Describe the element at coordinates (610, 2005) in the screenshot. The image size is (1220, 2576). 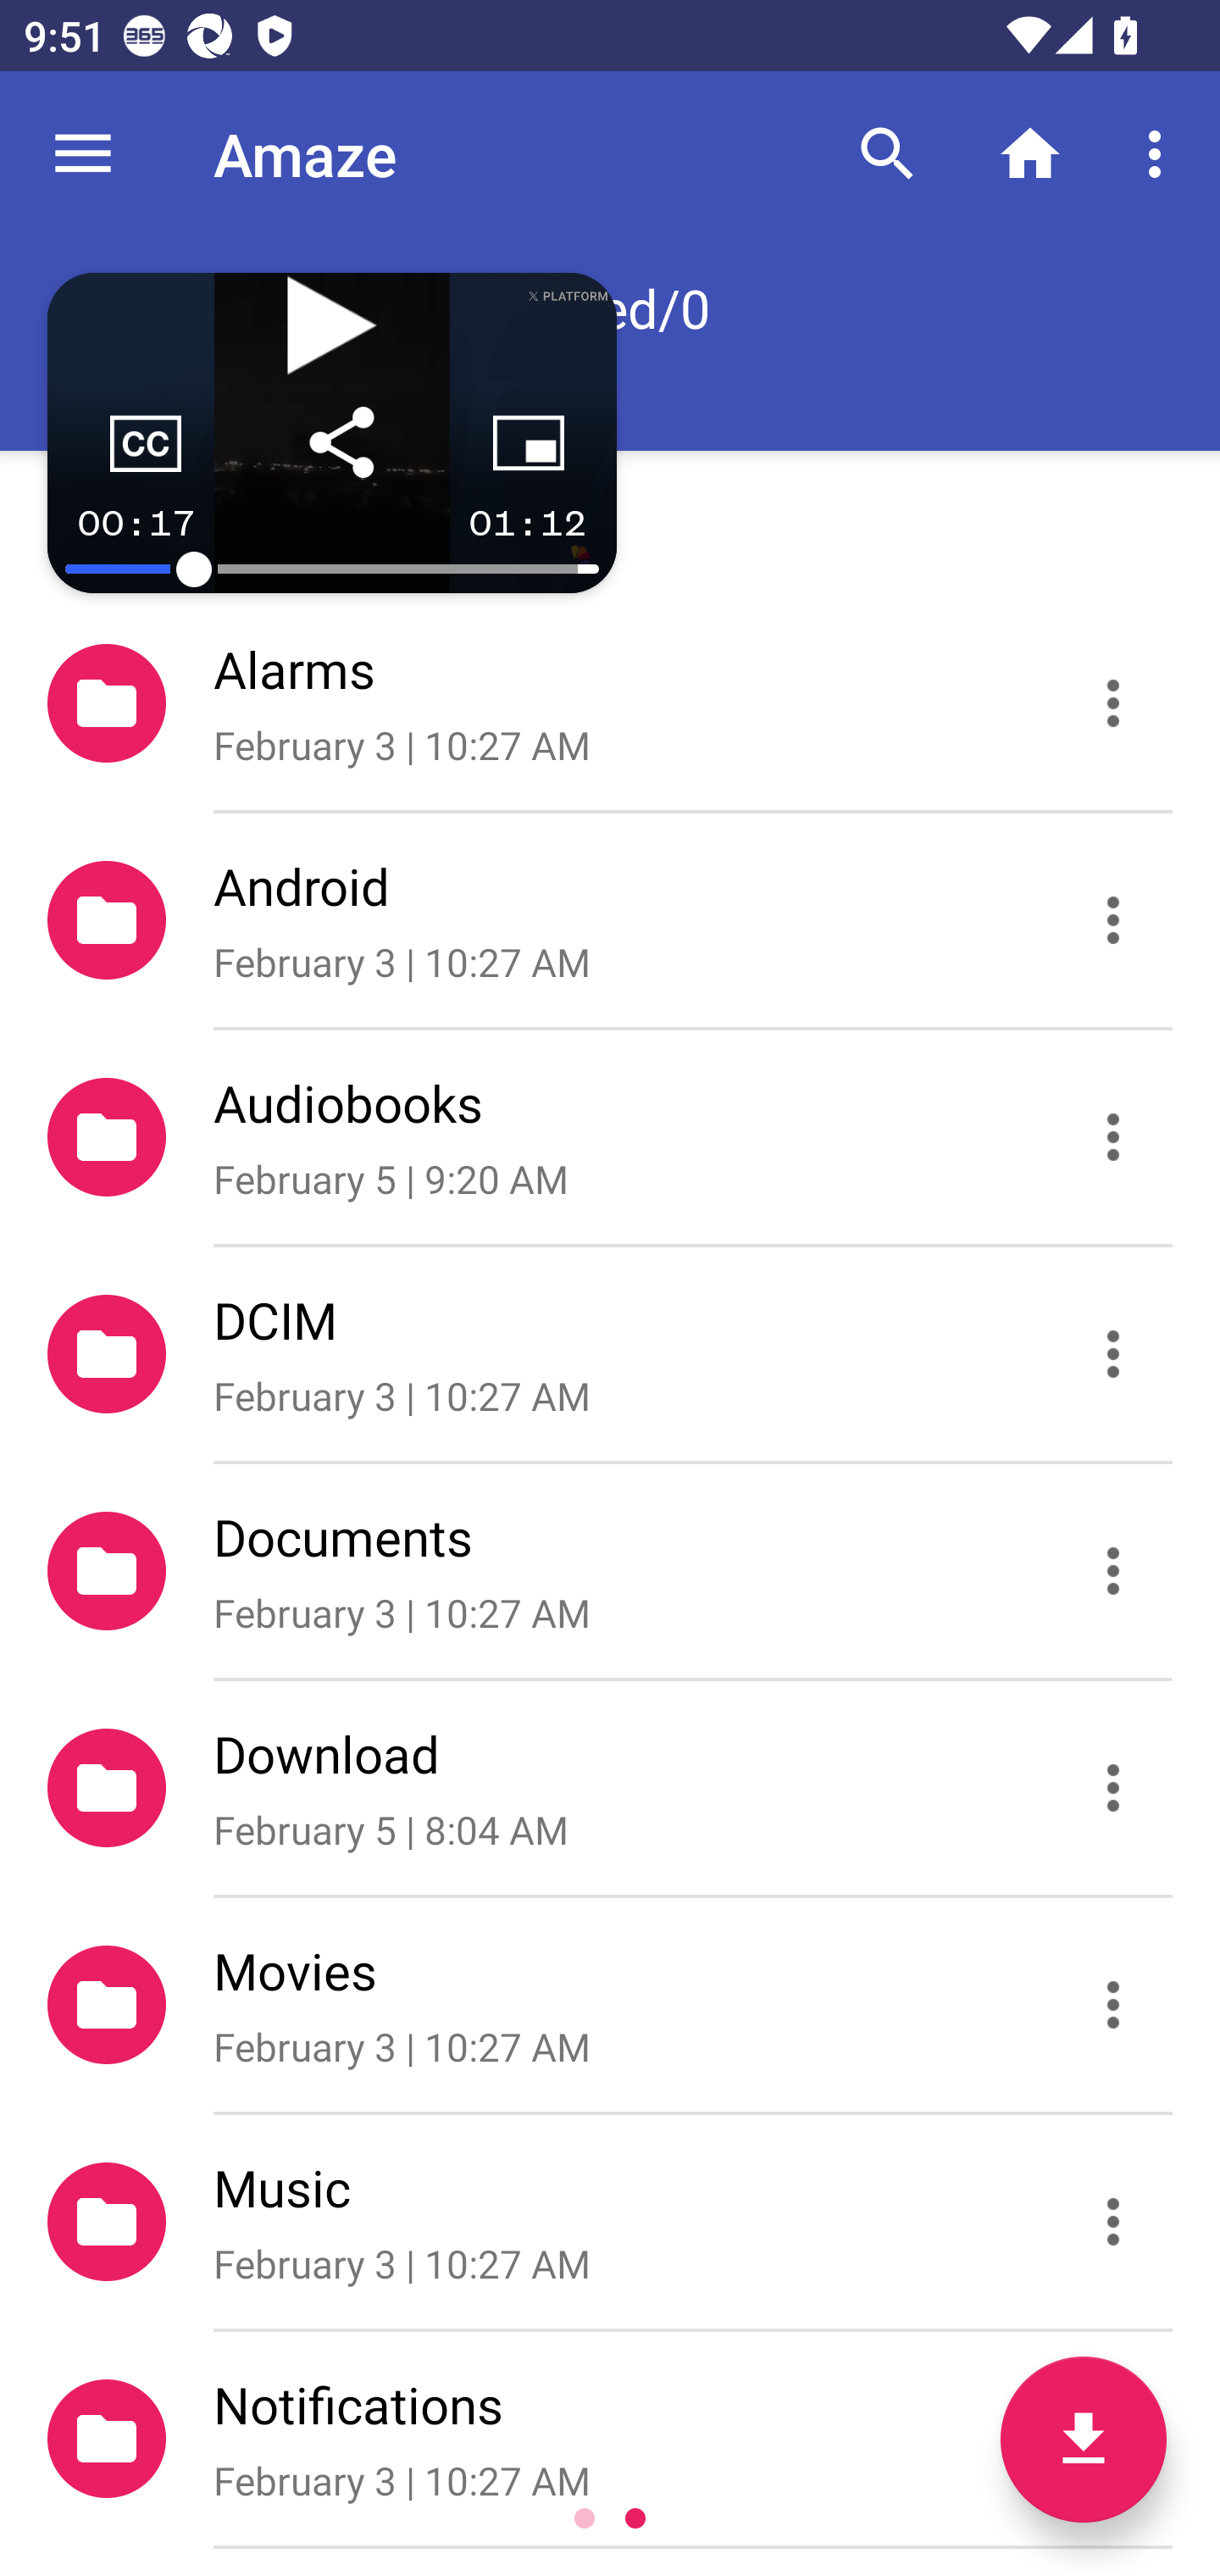
I see `Movies February 3 | 10:27 AM` at that location.